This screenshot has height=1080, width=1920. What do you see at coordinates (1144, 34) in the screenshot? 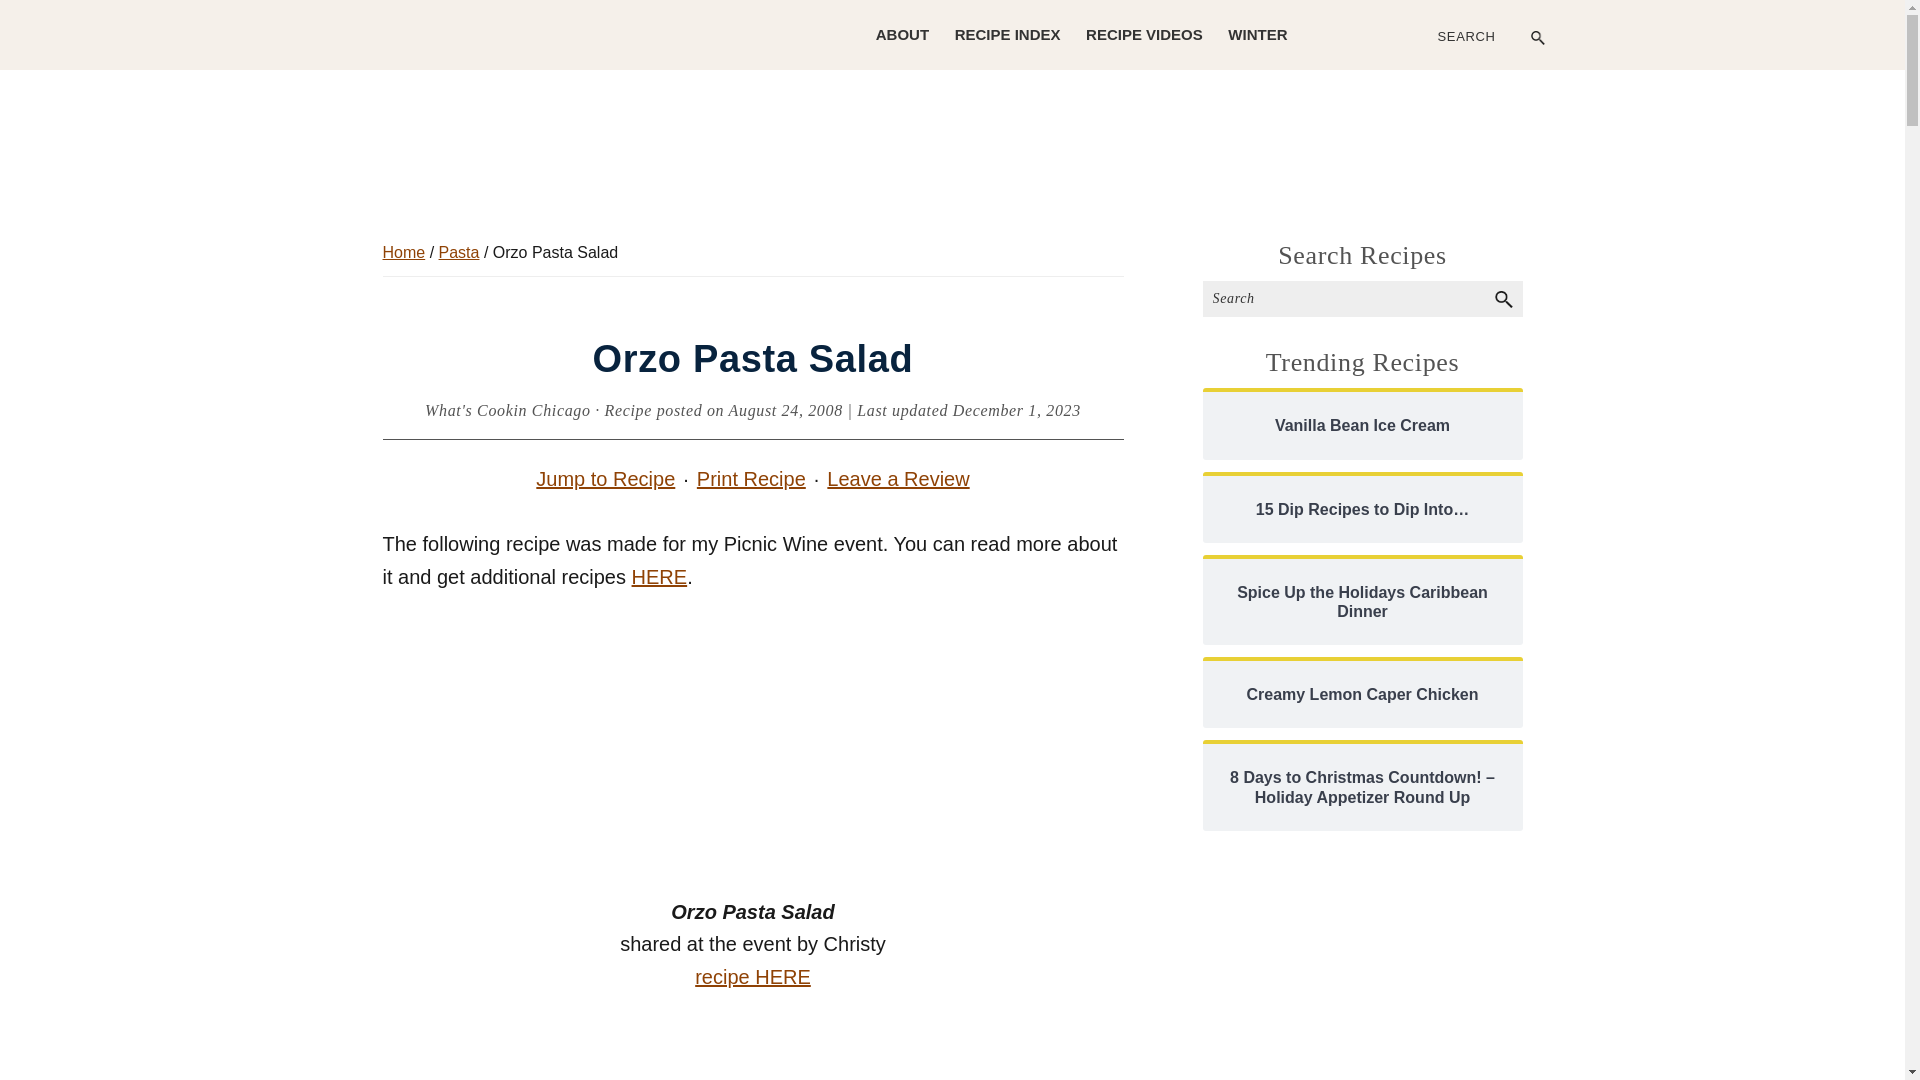
I see `RECIPE VIDEOS` at bounding box center [1144, 34].